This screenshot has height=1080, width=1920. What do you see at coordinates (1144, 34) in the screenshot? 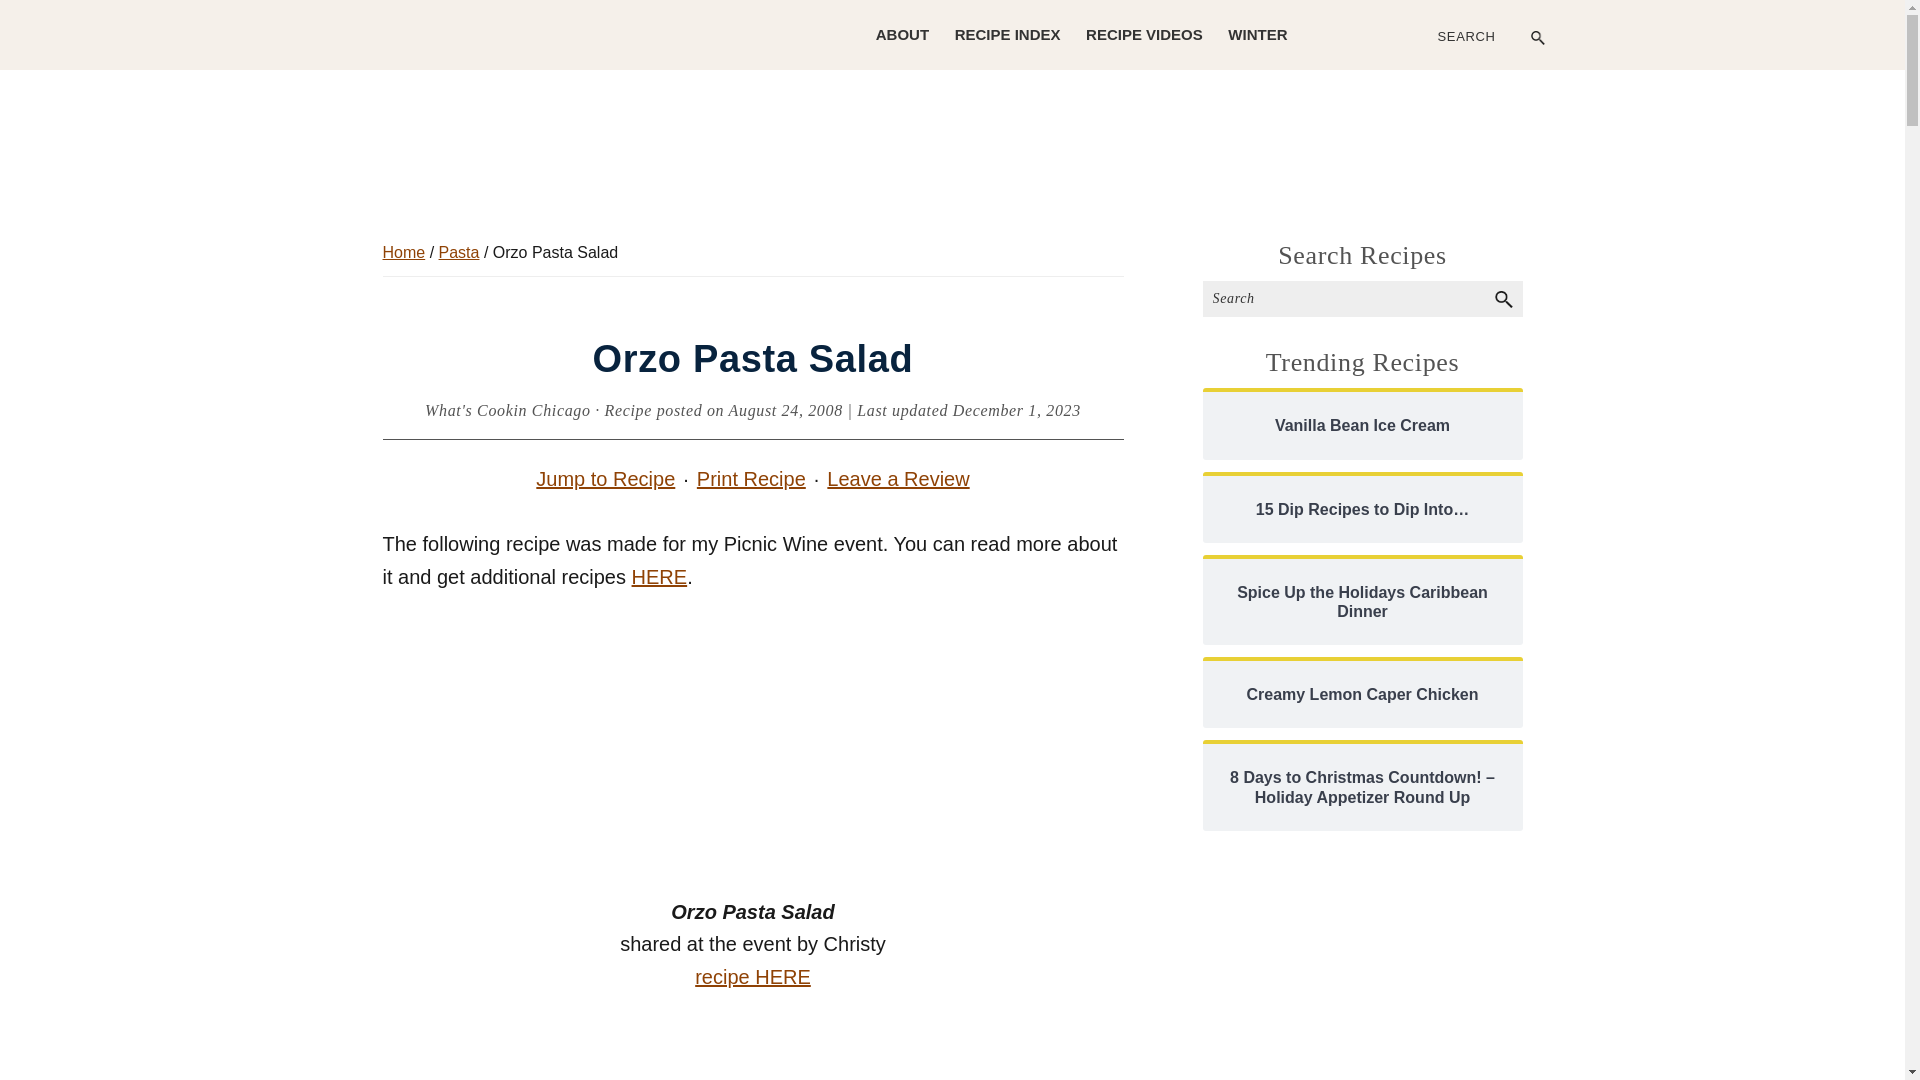
I see `RECIPE VIDEOS` at bounding box center [1144, 34].